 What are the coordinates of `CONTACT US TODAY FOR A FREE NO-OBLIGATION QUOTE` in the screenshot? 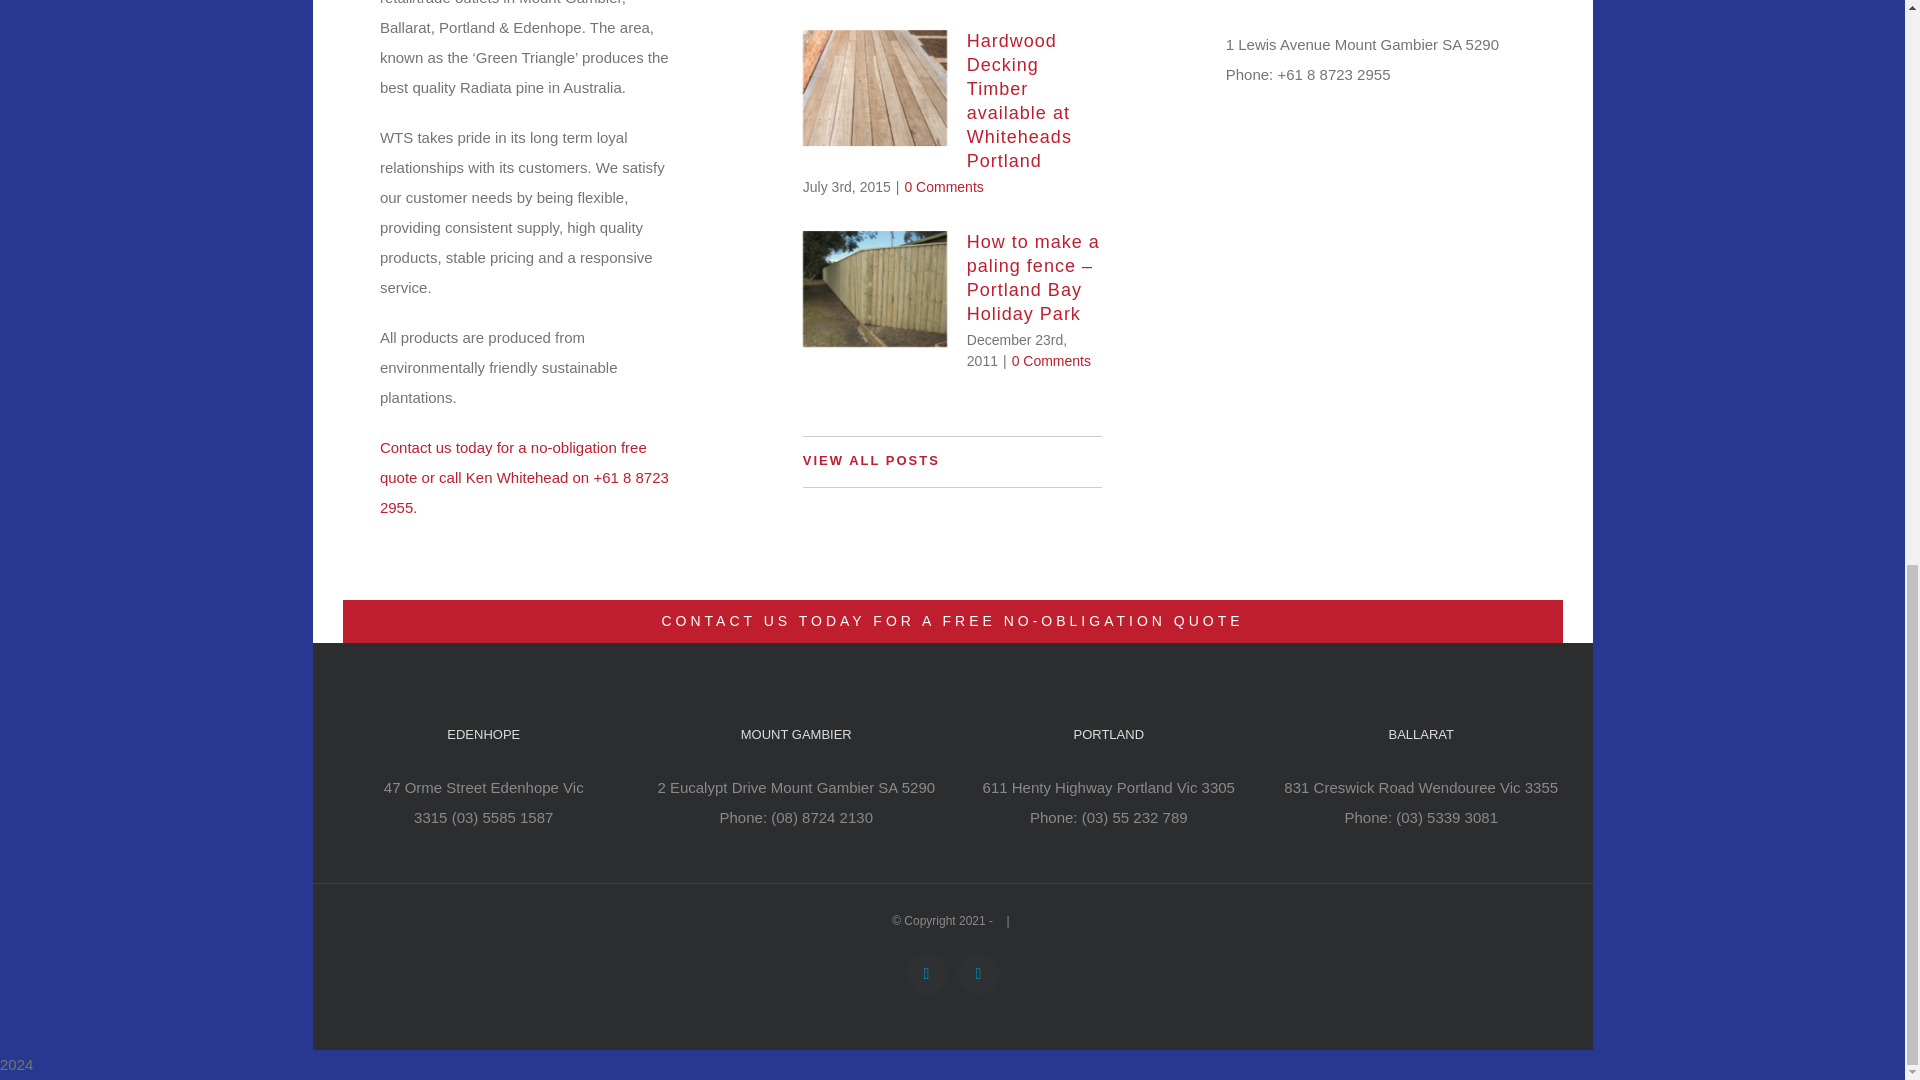 It's located at (951, 621).